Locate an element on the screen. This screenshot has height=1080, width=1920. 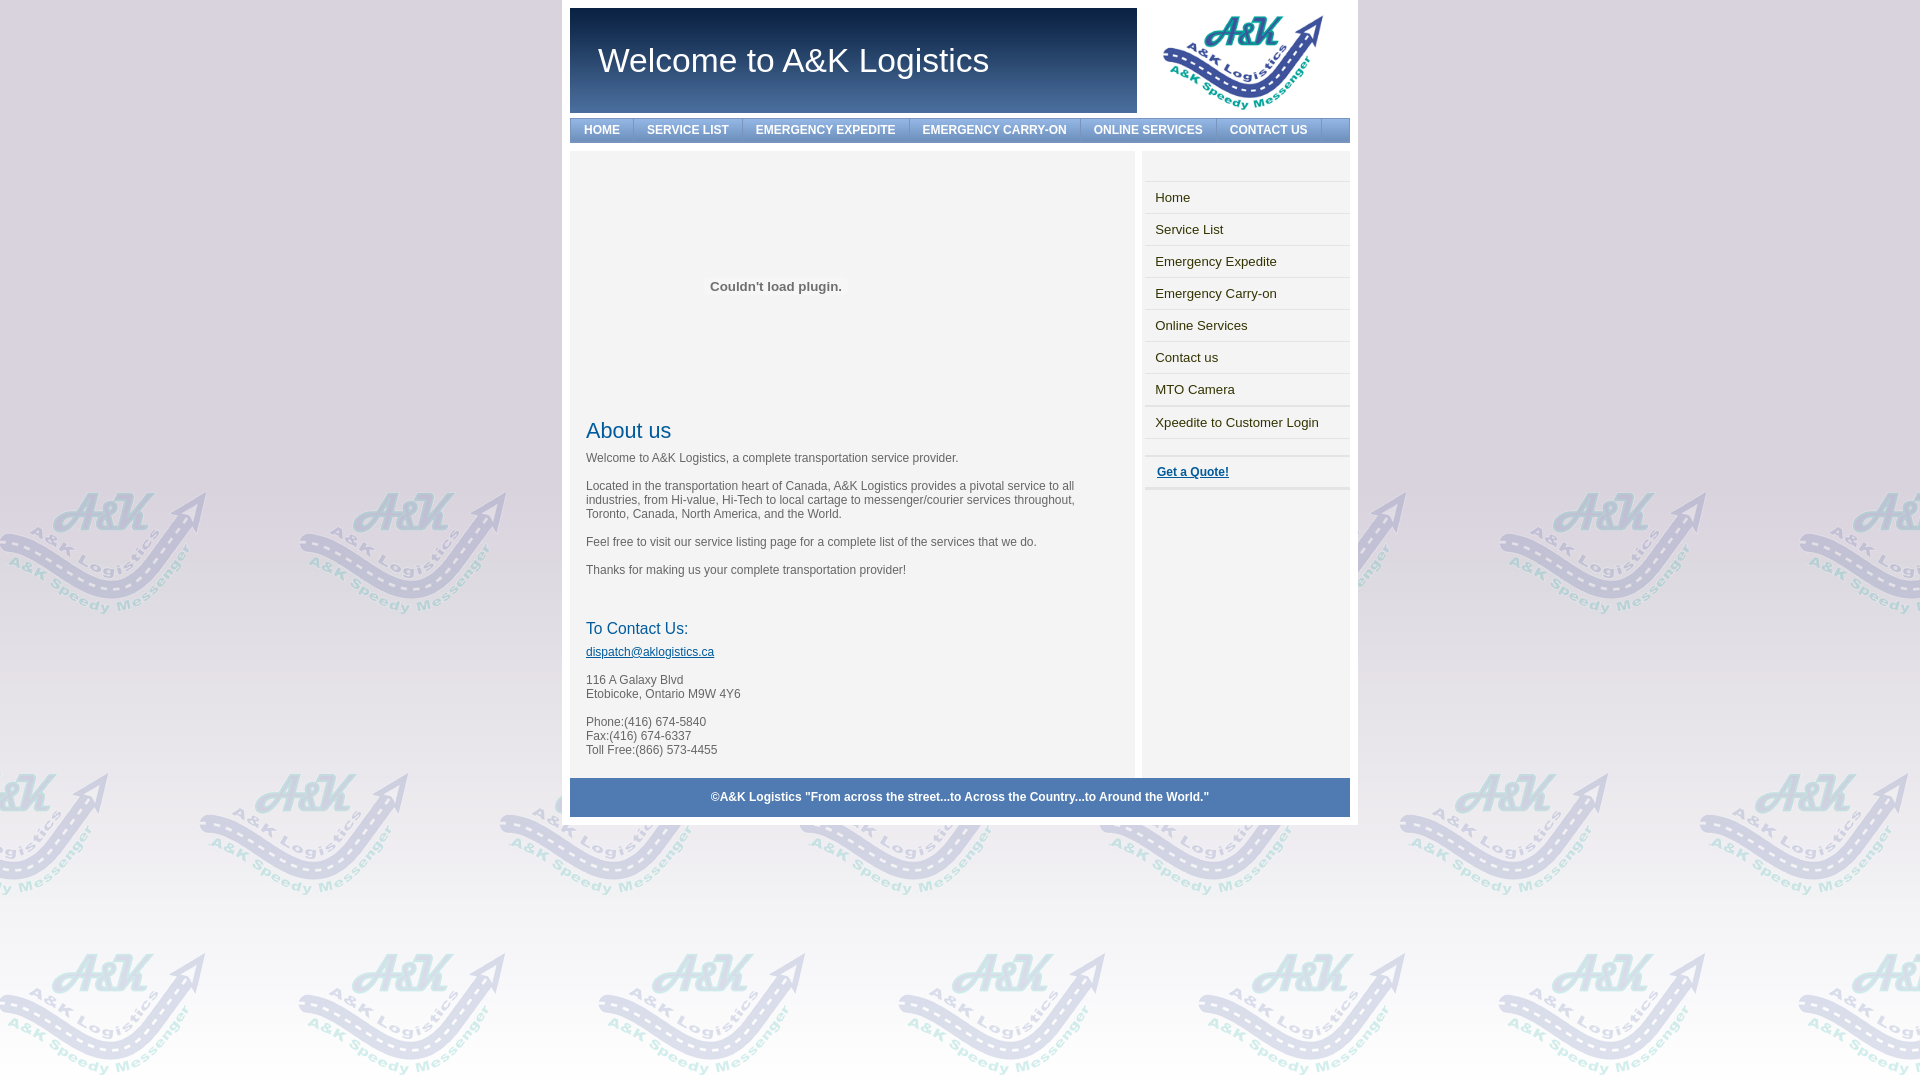
EMERGENCY CARRY-ON is located at coordinates (996, 130).